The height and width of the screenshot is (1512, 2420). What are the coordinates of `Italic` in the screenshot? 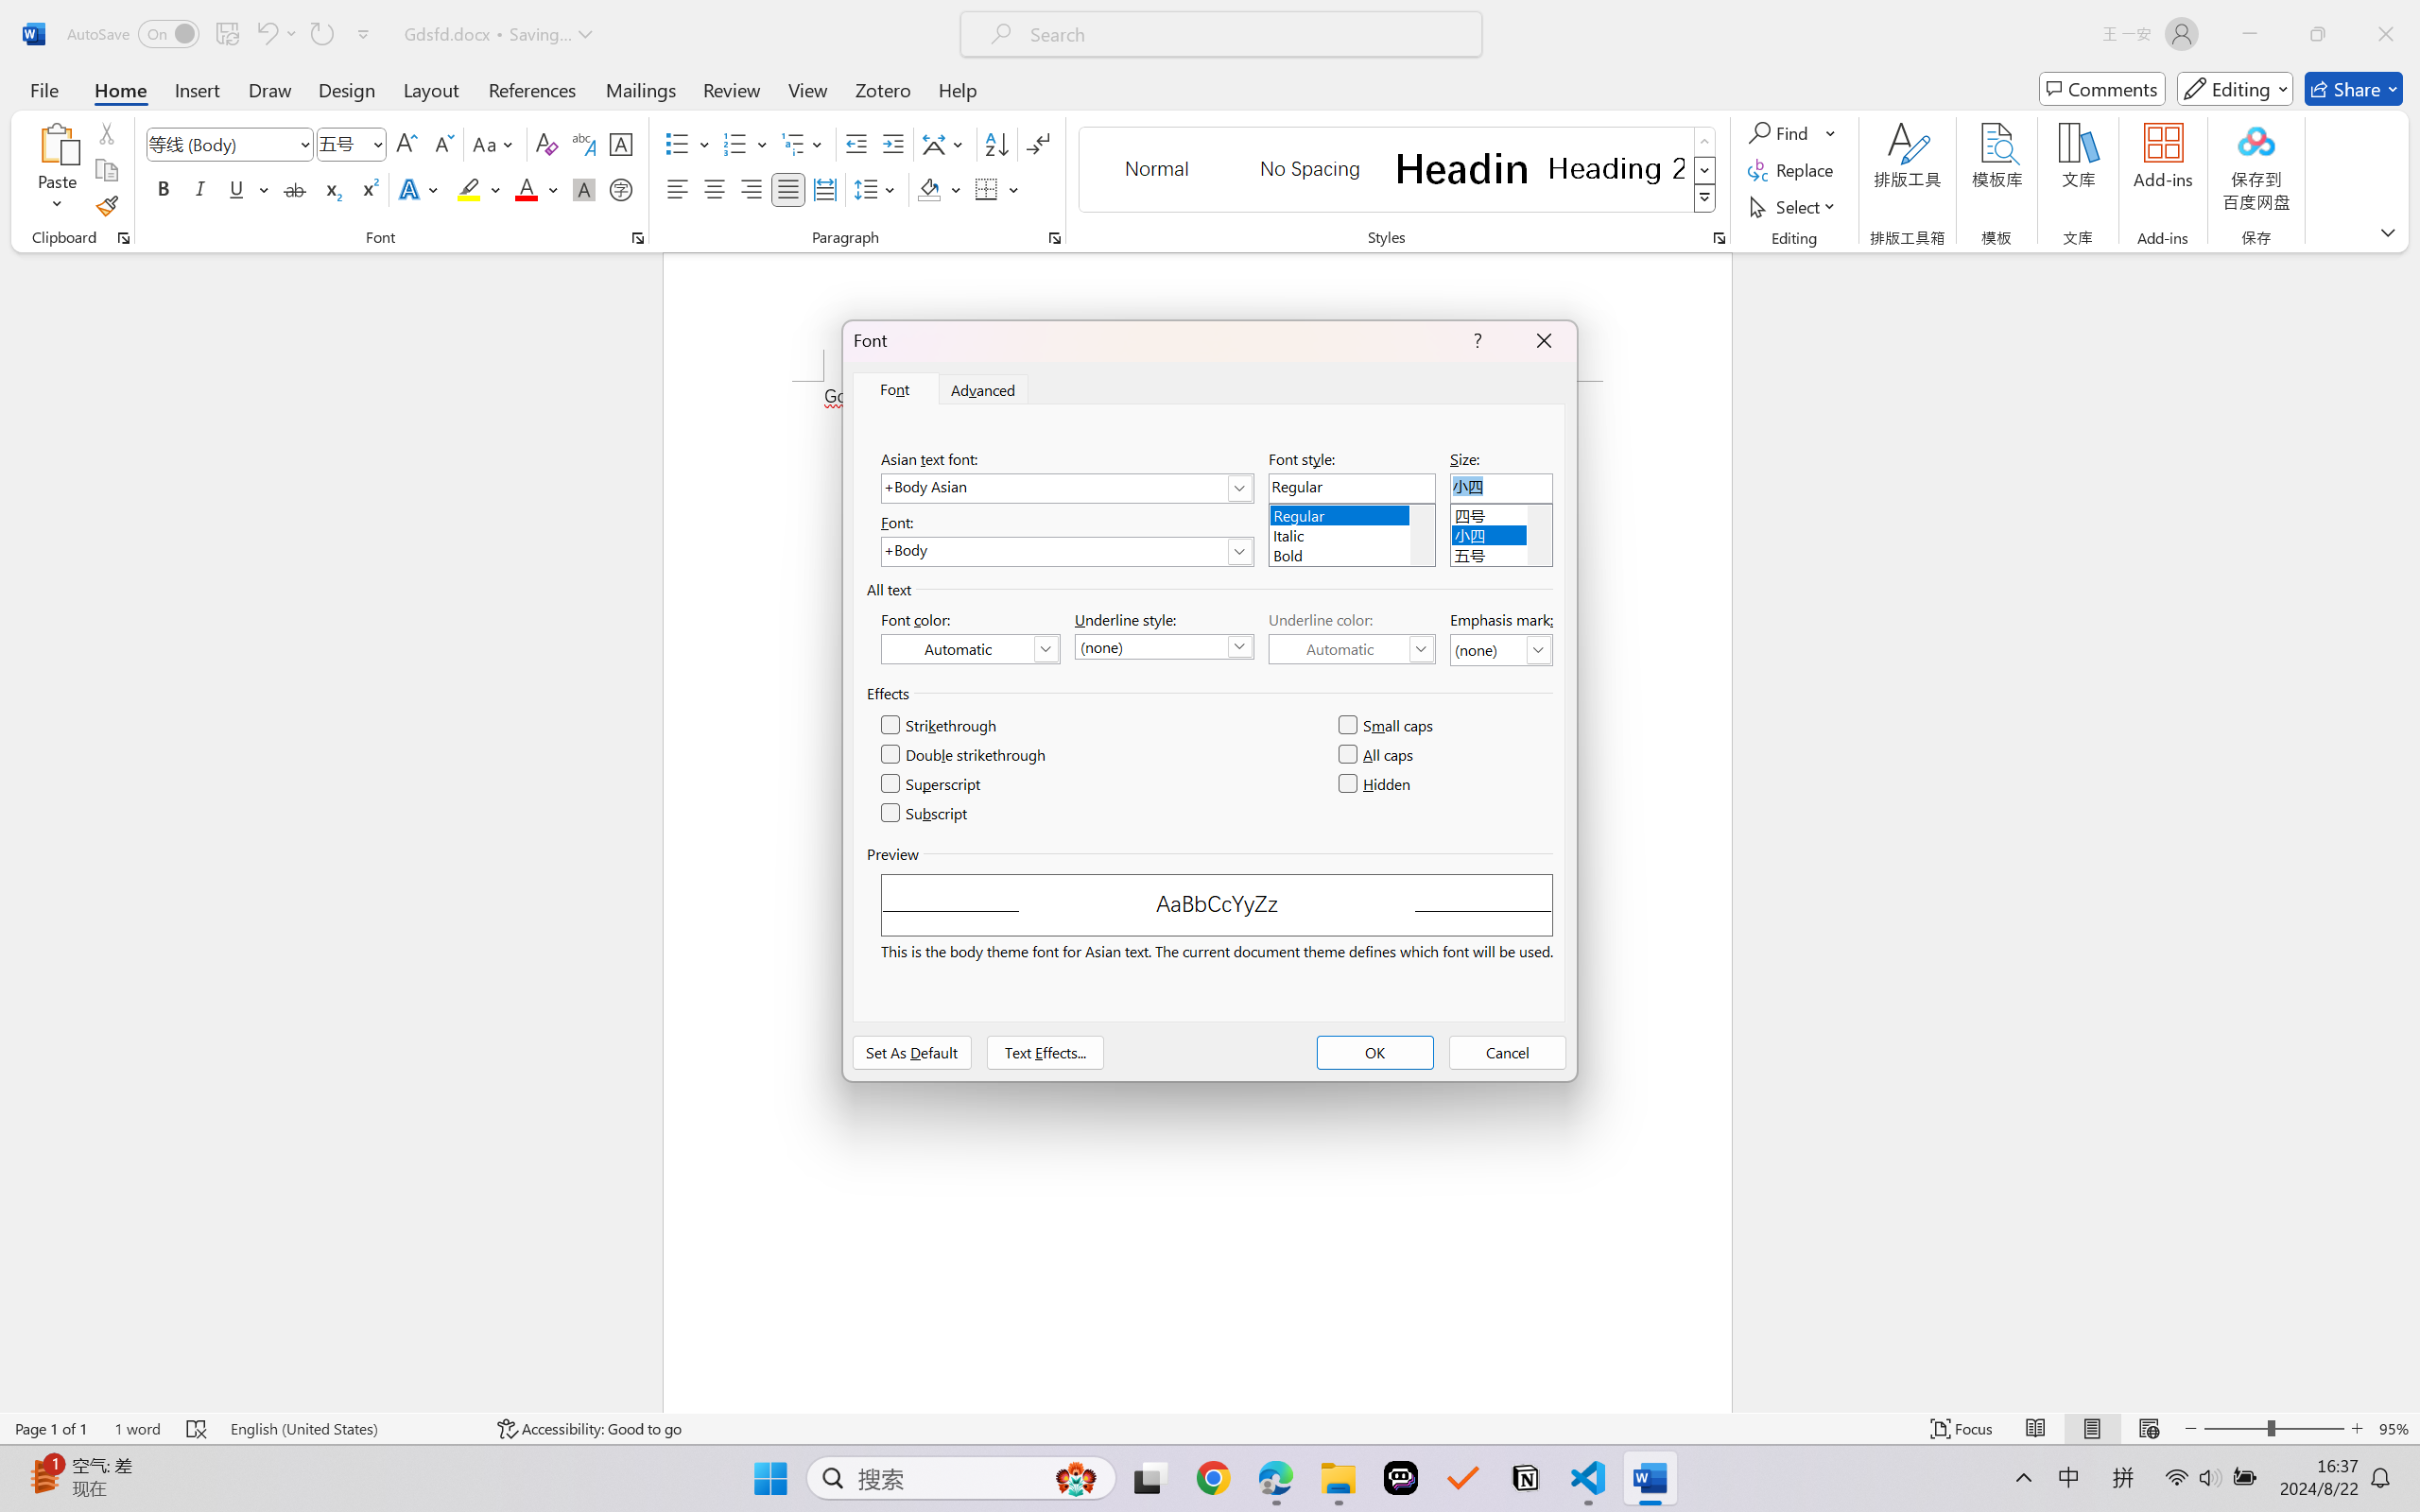 It's located at (1352, 533).